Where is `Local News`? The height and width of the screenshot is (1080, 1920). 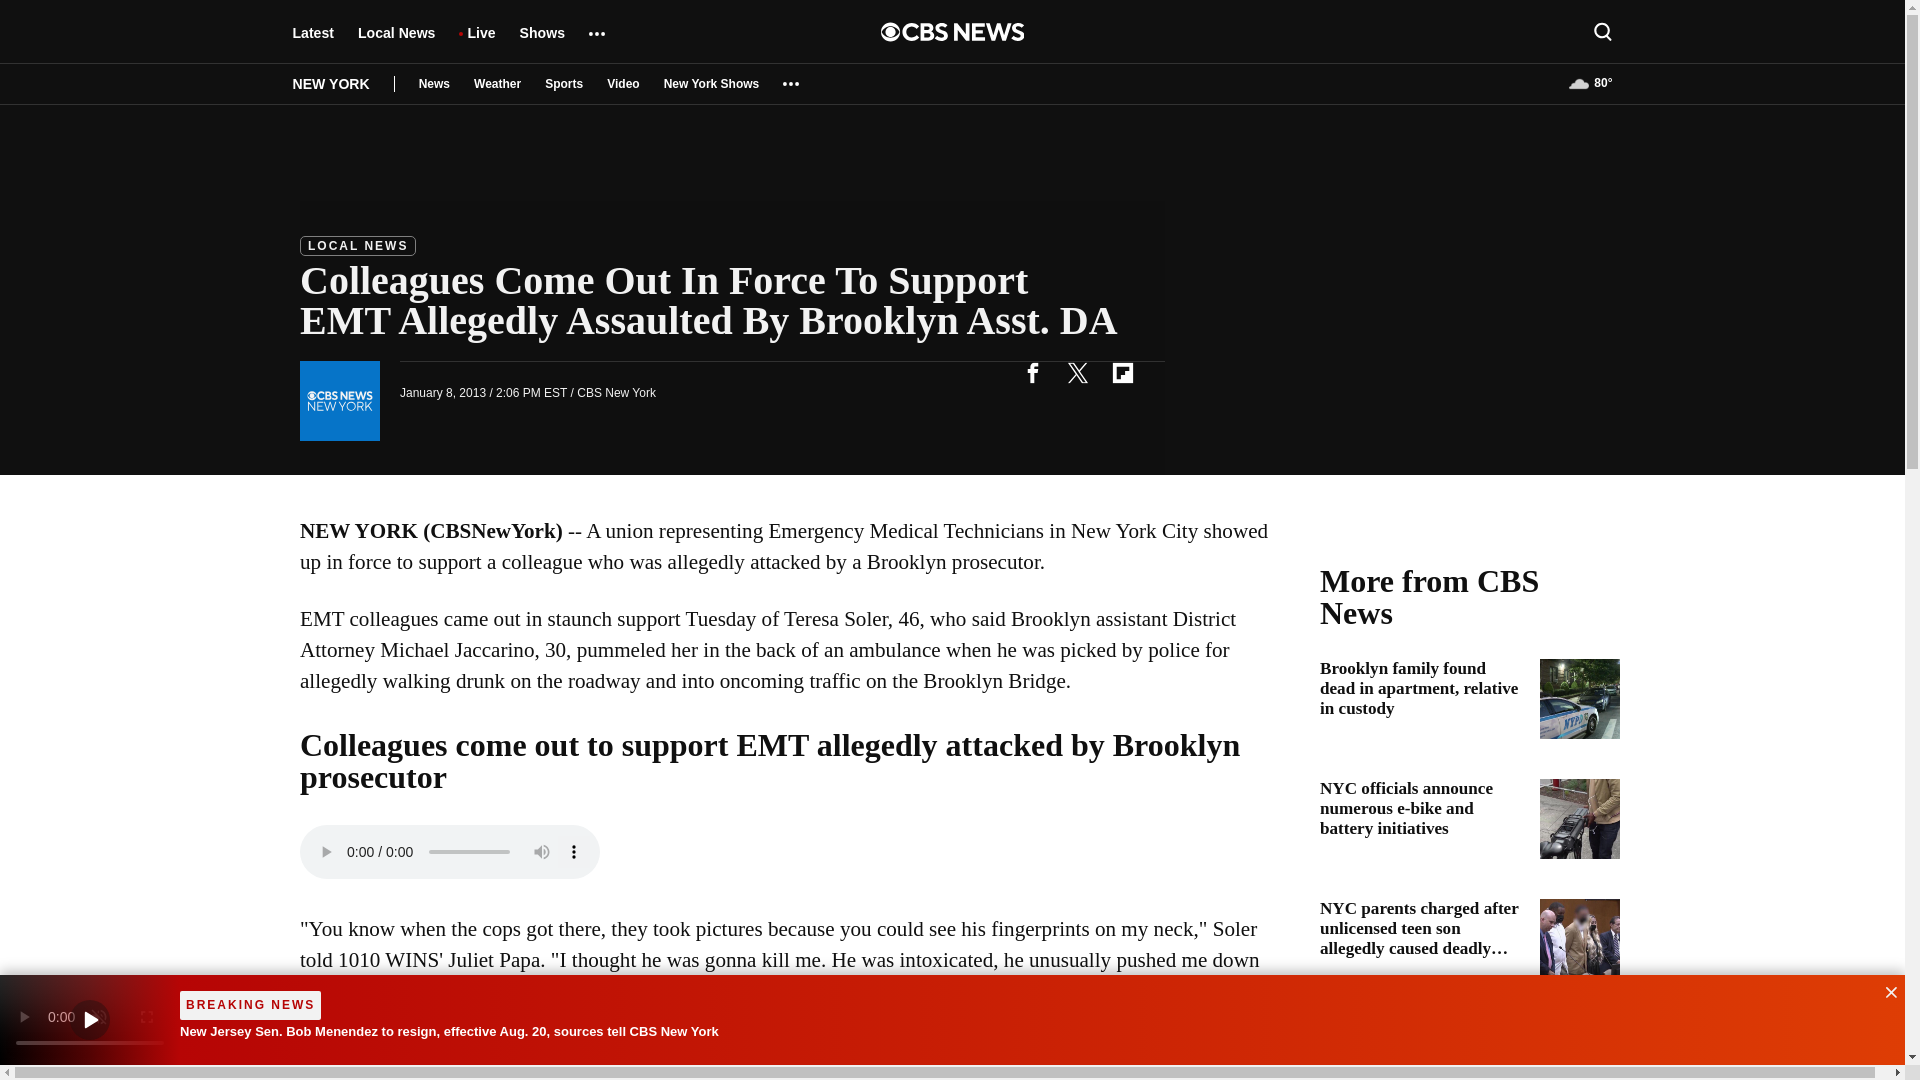 Local News is located at coordinates (396, 42).